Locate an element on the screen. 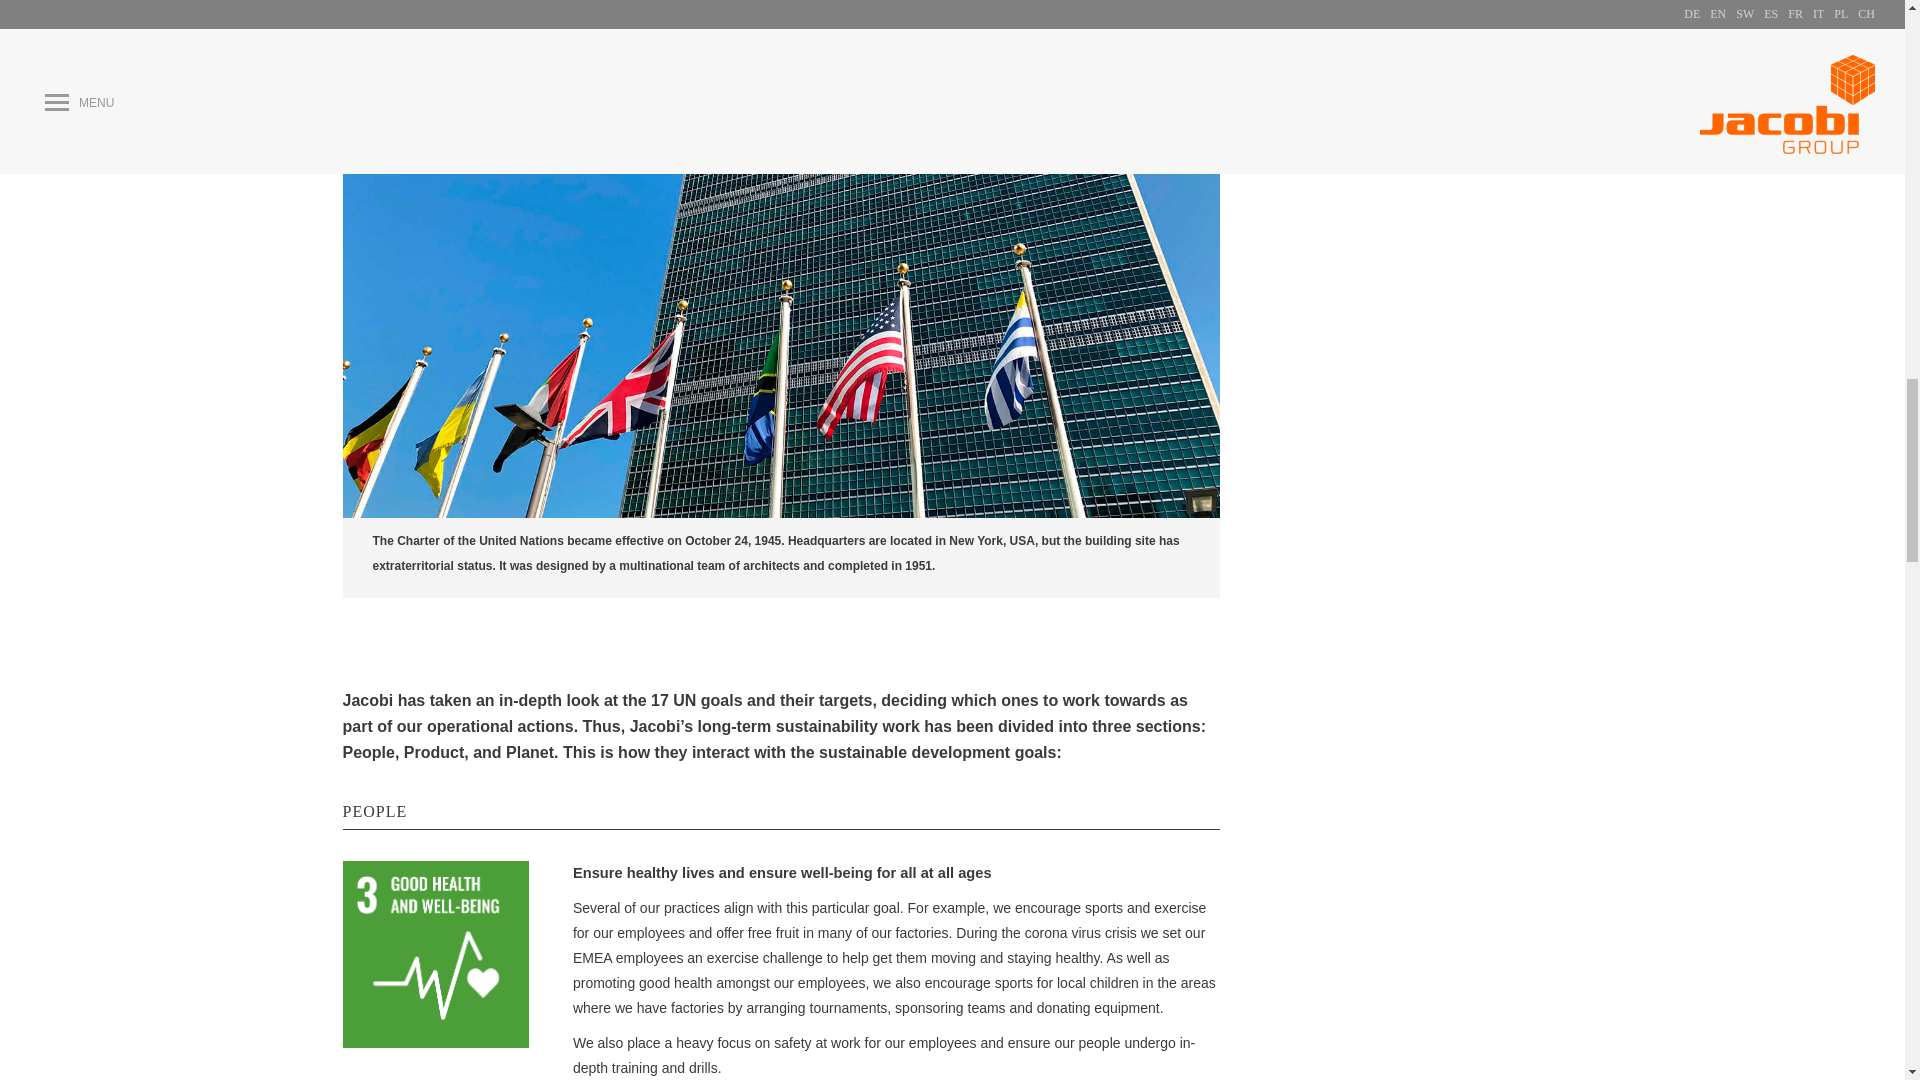 The image size is (1920, 1080). UN Sustainability Goal 3 is located at coordinates (434, 953).